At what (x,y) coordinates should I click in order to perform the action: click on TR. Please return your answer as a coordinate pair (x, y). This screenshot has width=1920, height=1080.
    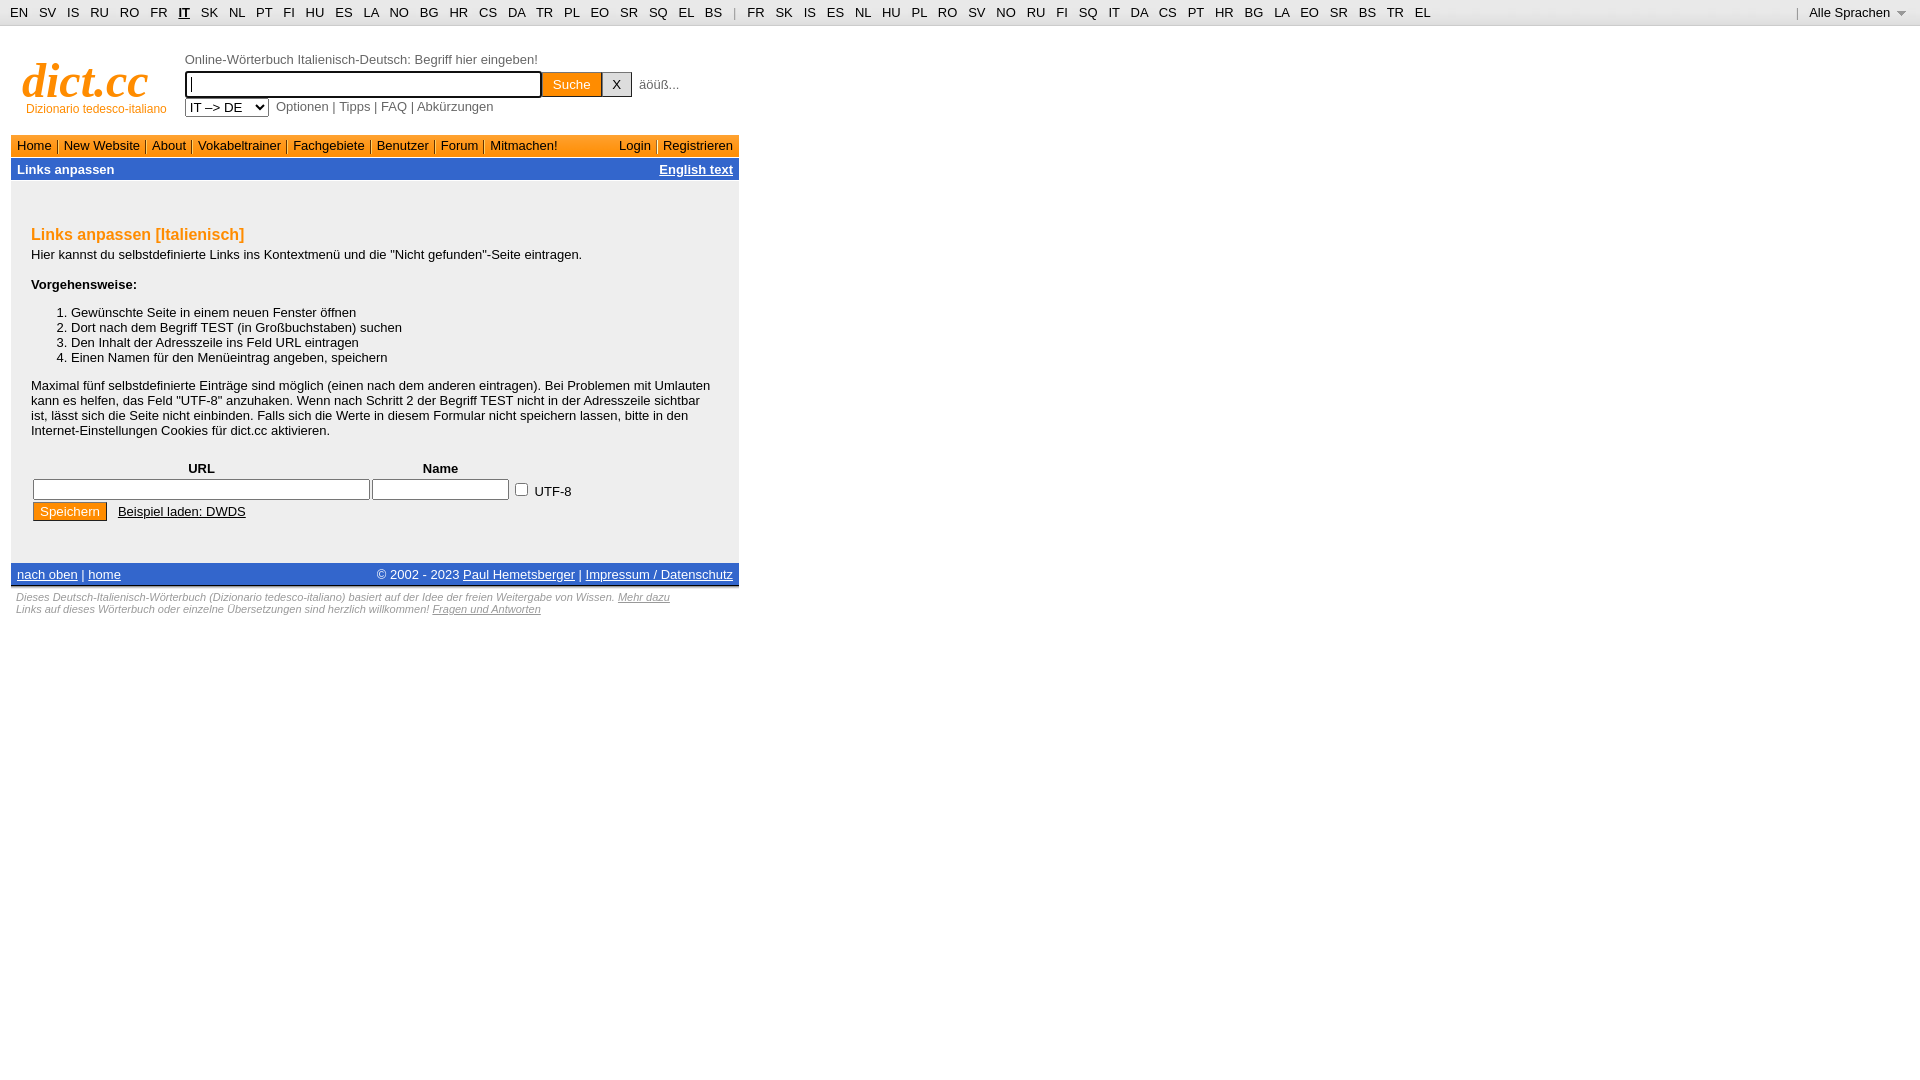
    Looking at the image, I should click on (544, 12).